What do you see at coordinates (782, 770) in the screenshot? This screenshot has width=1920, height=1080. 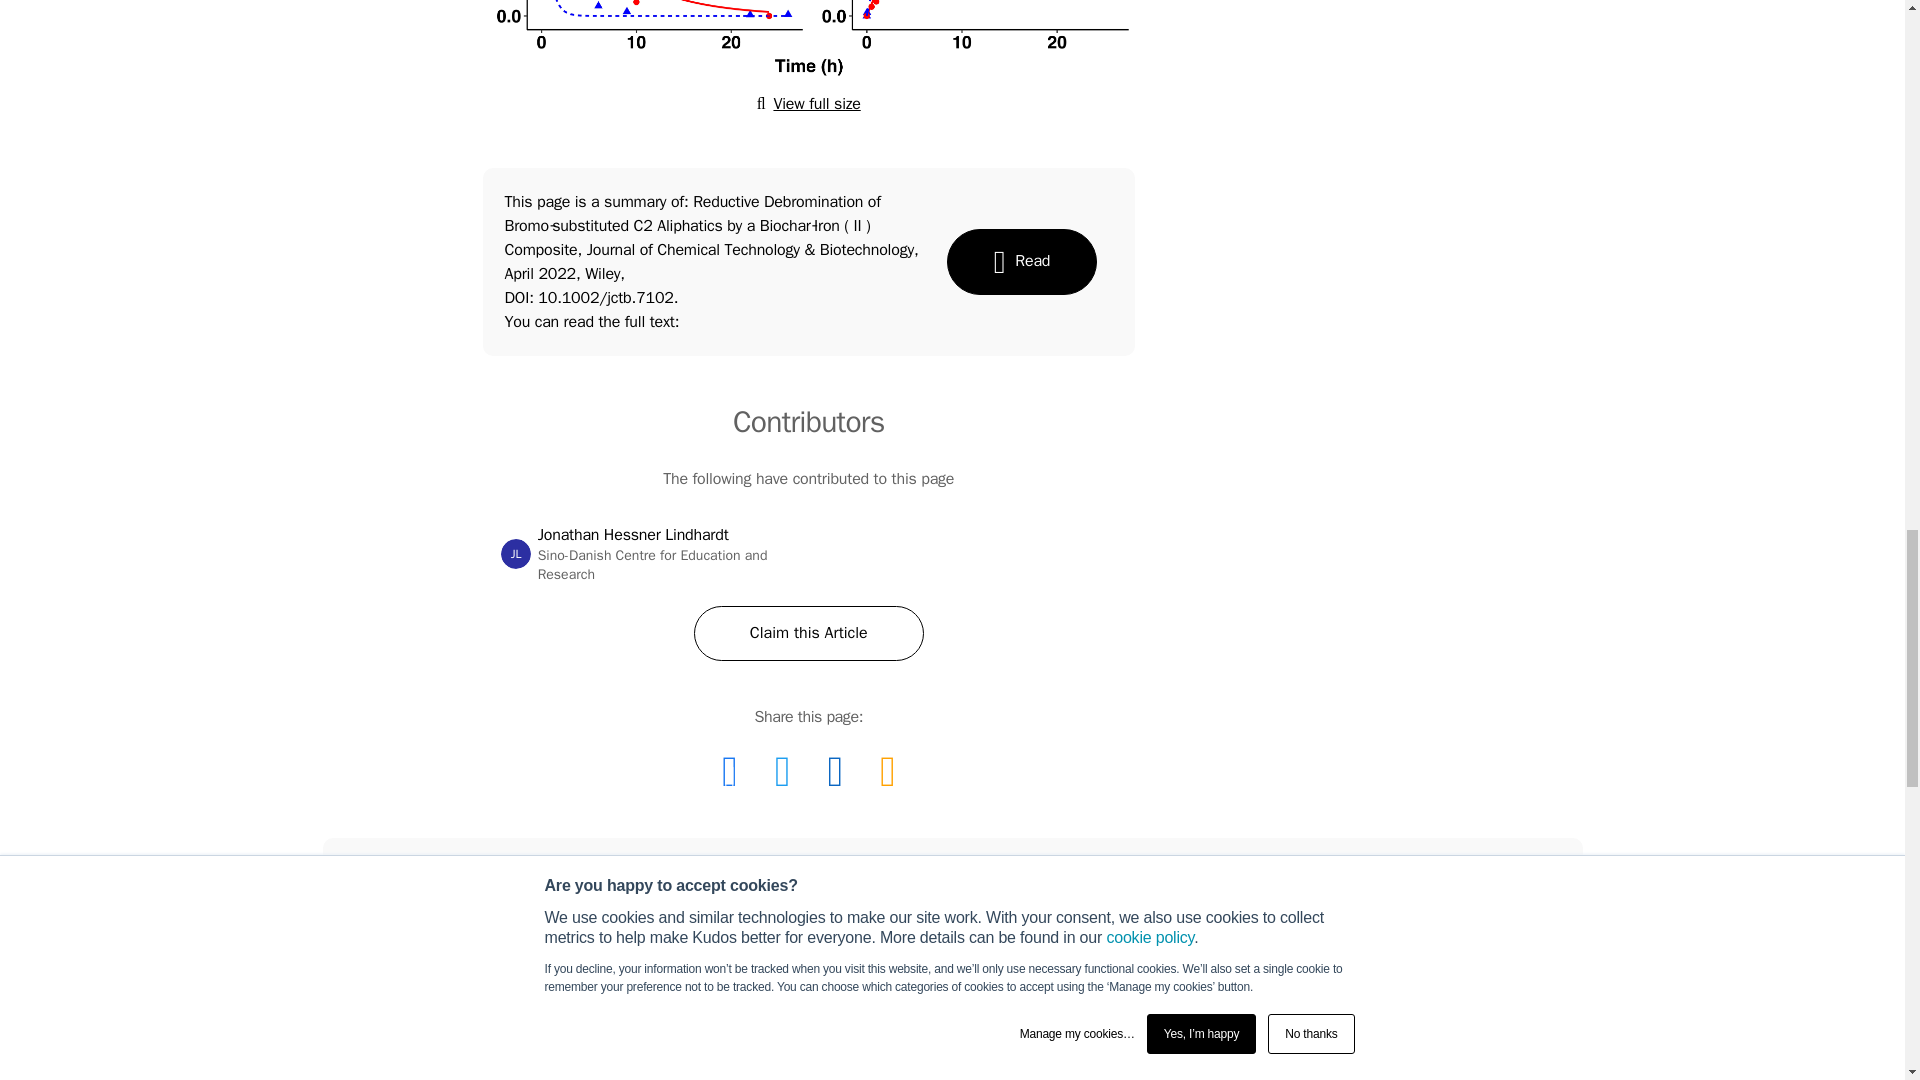 I see `Share this page via Twitter` at bounding box center [782, 770].